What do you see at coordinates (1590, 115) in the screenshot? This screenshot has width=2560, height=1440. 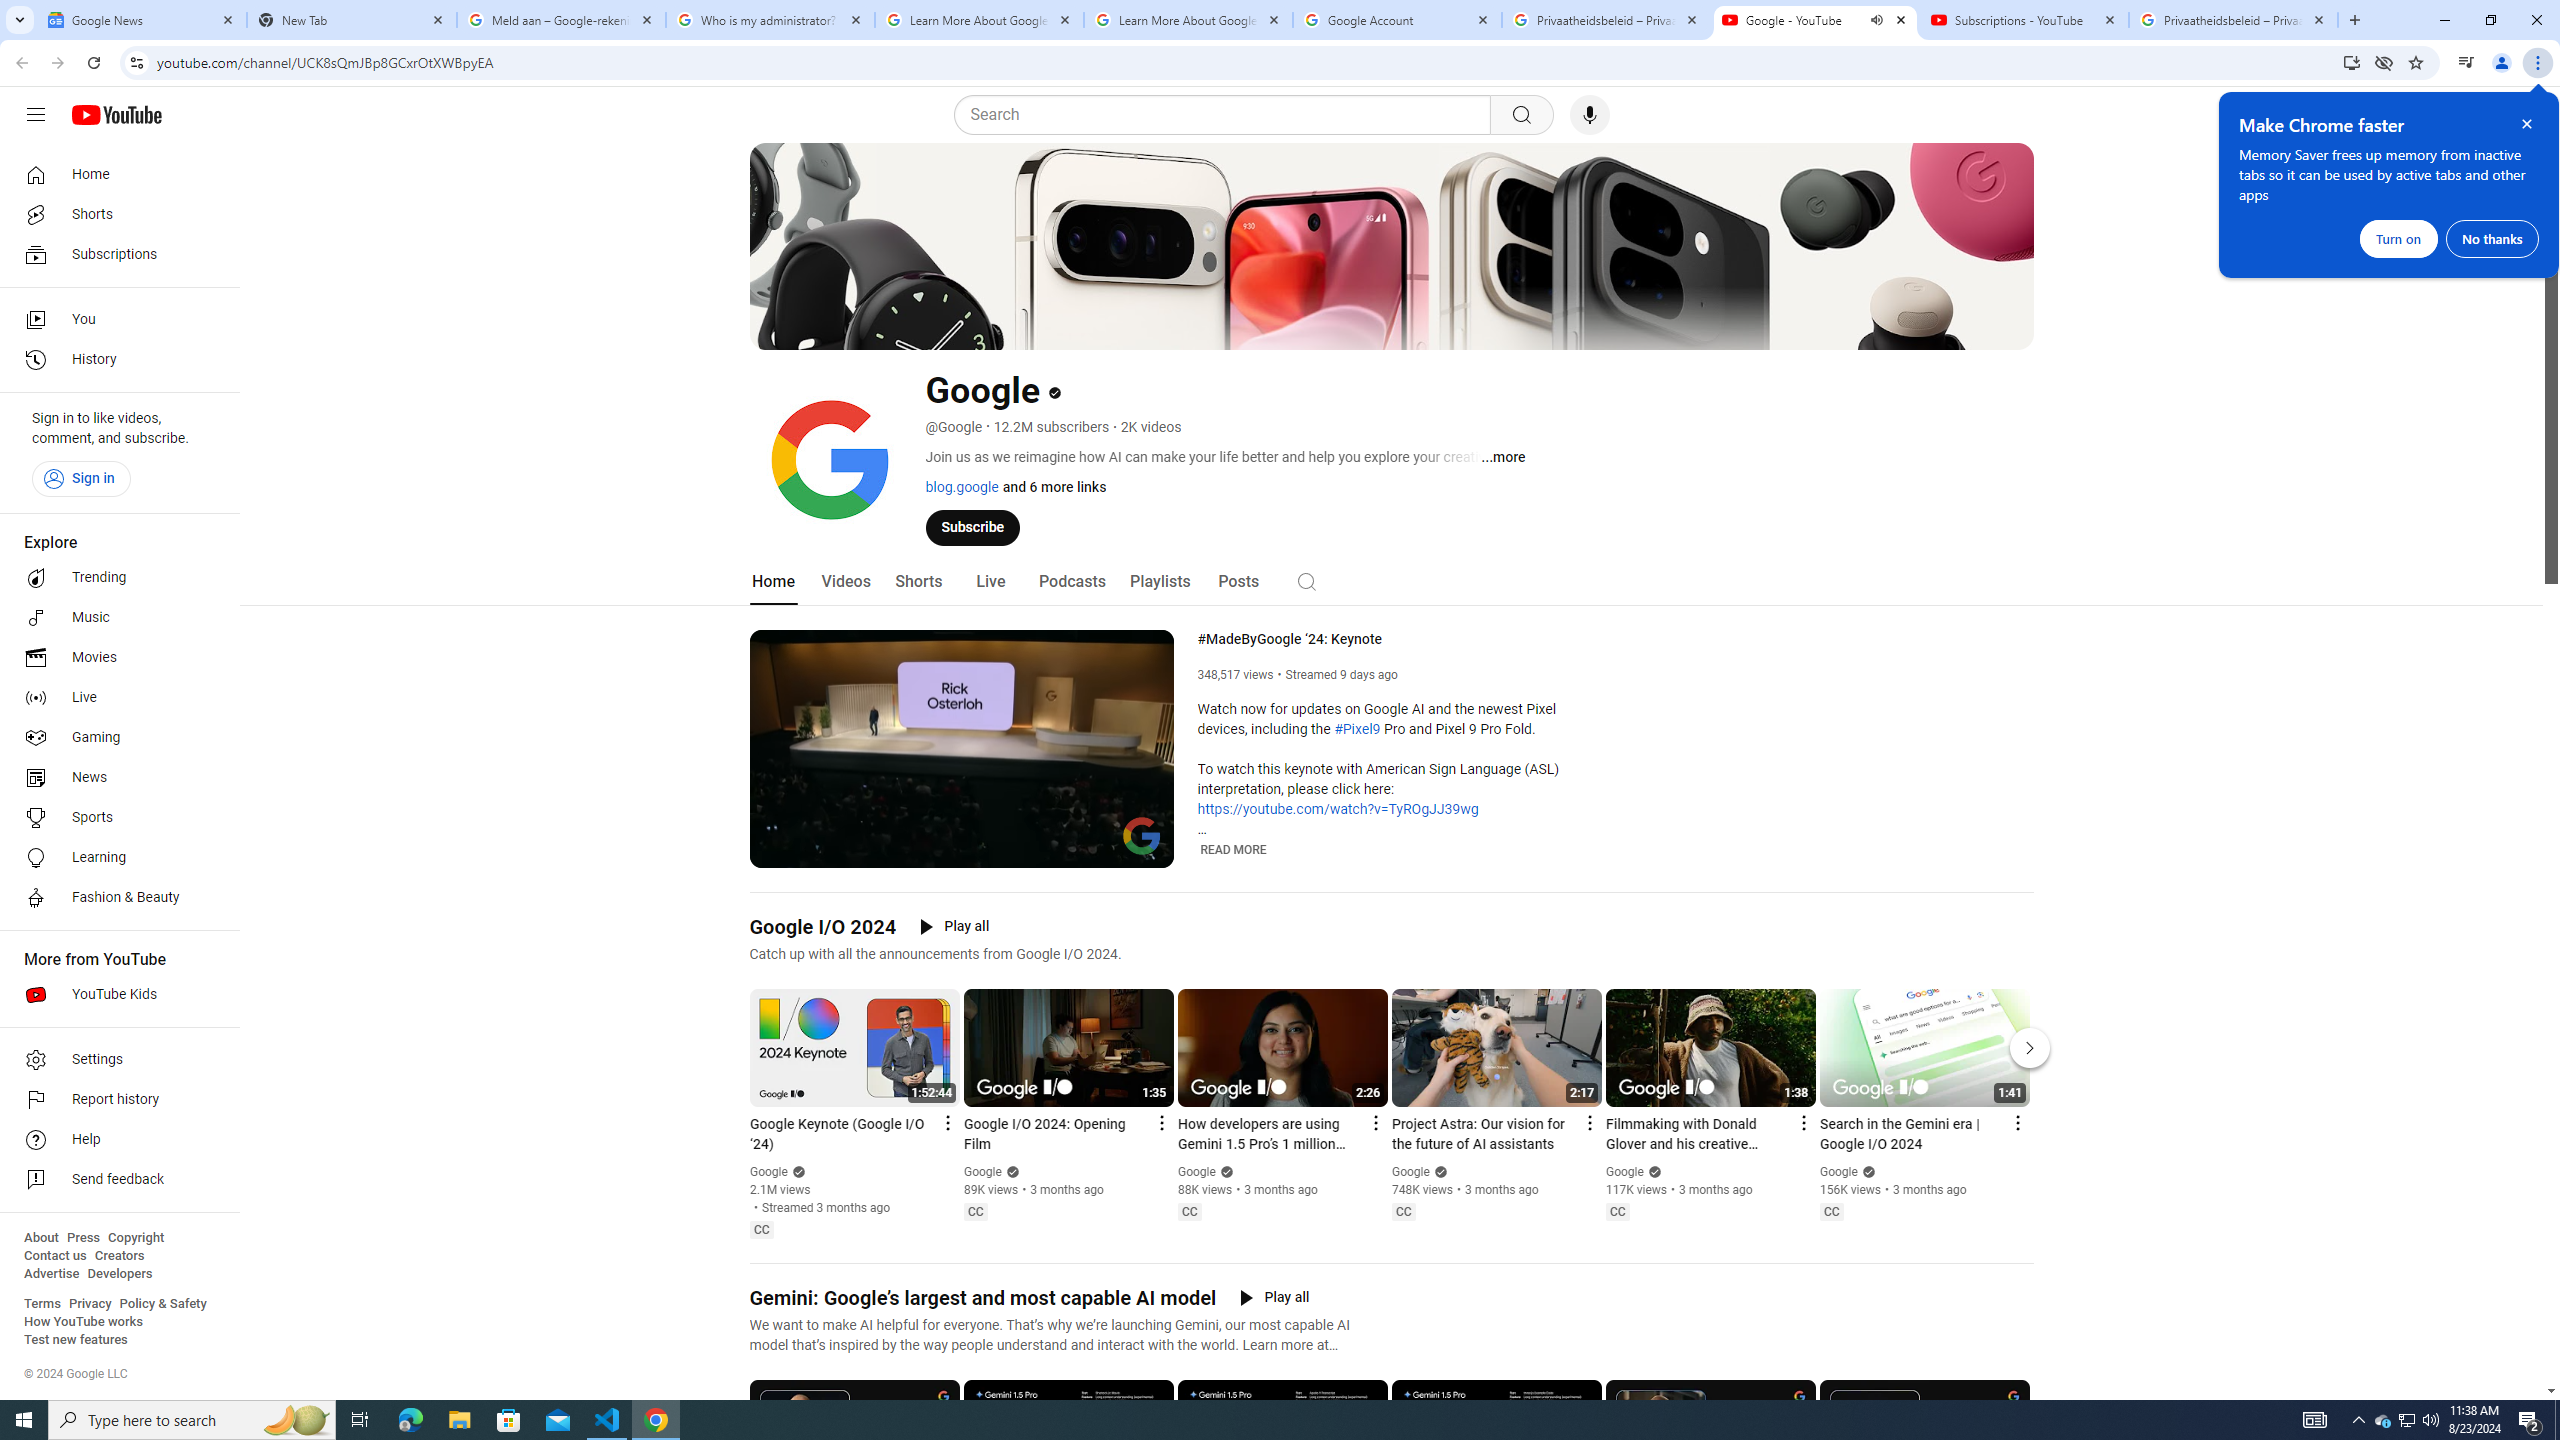 I see `Search with your voice` at bounding box center [1590, 115].